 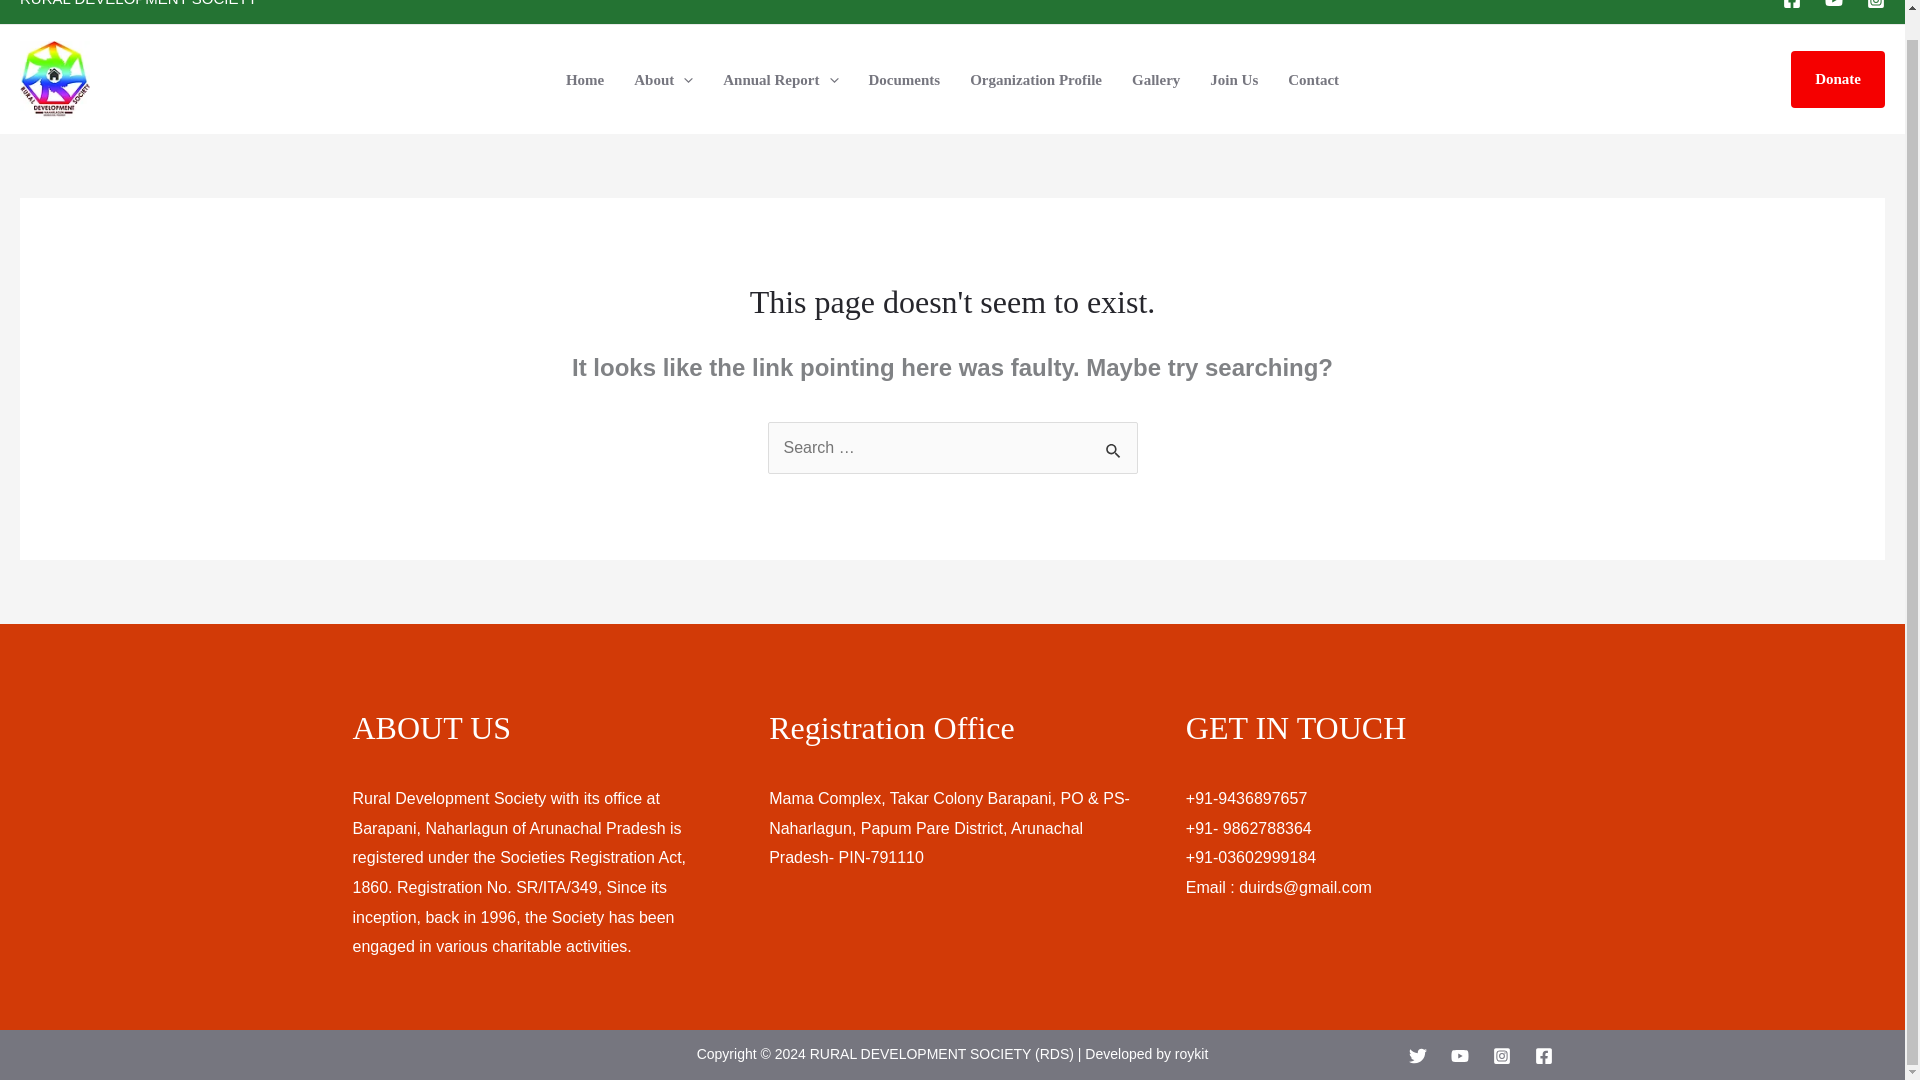 I want to click on Contact, so click(x=1312, y=79).